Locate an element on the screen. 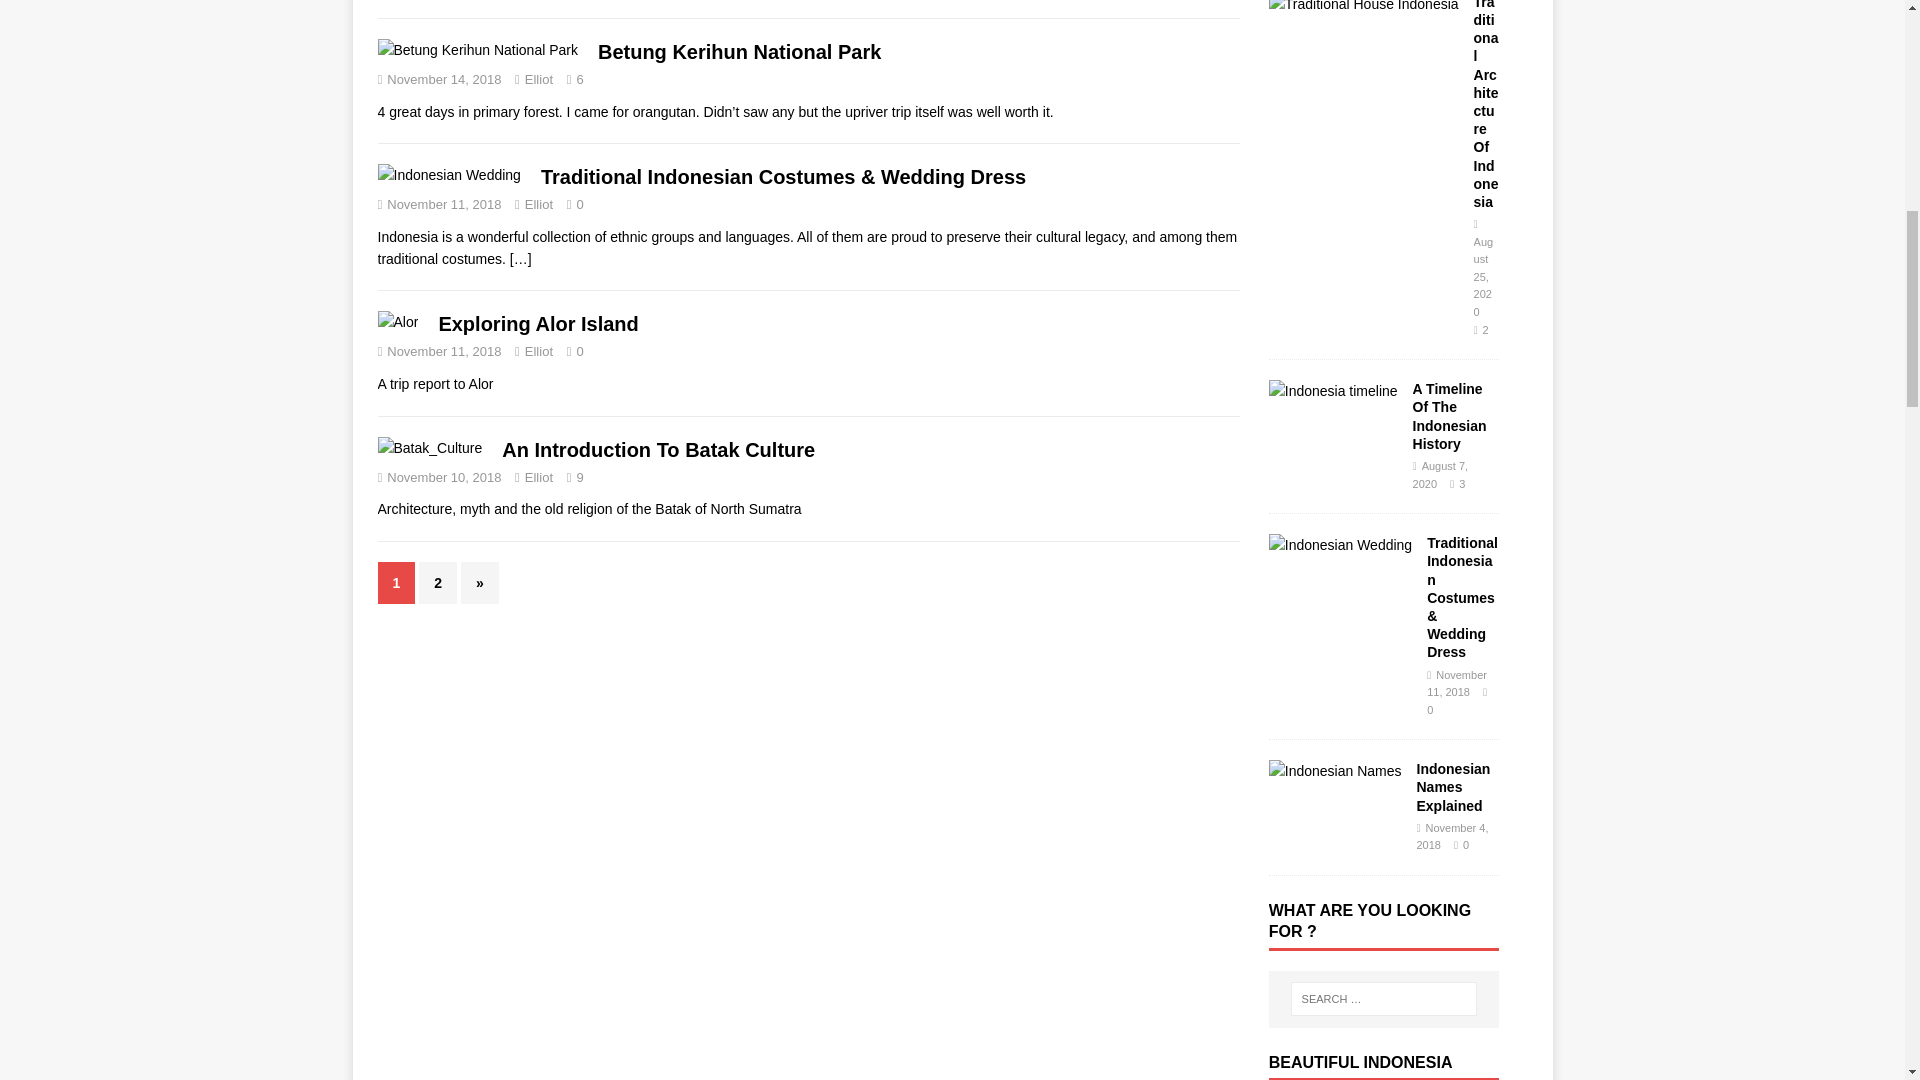  Traditional Architecture Of Indonesia is located at coordinates (1364, 6).